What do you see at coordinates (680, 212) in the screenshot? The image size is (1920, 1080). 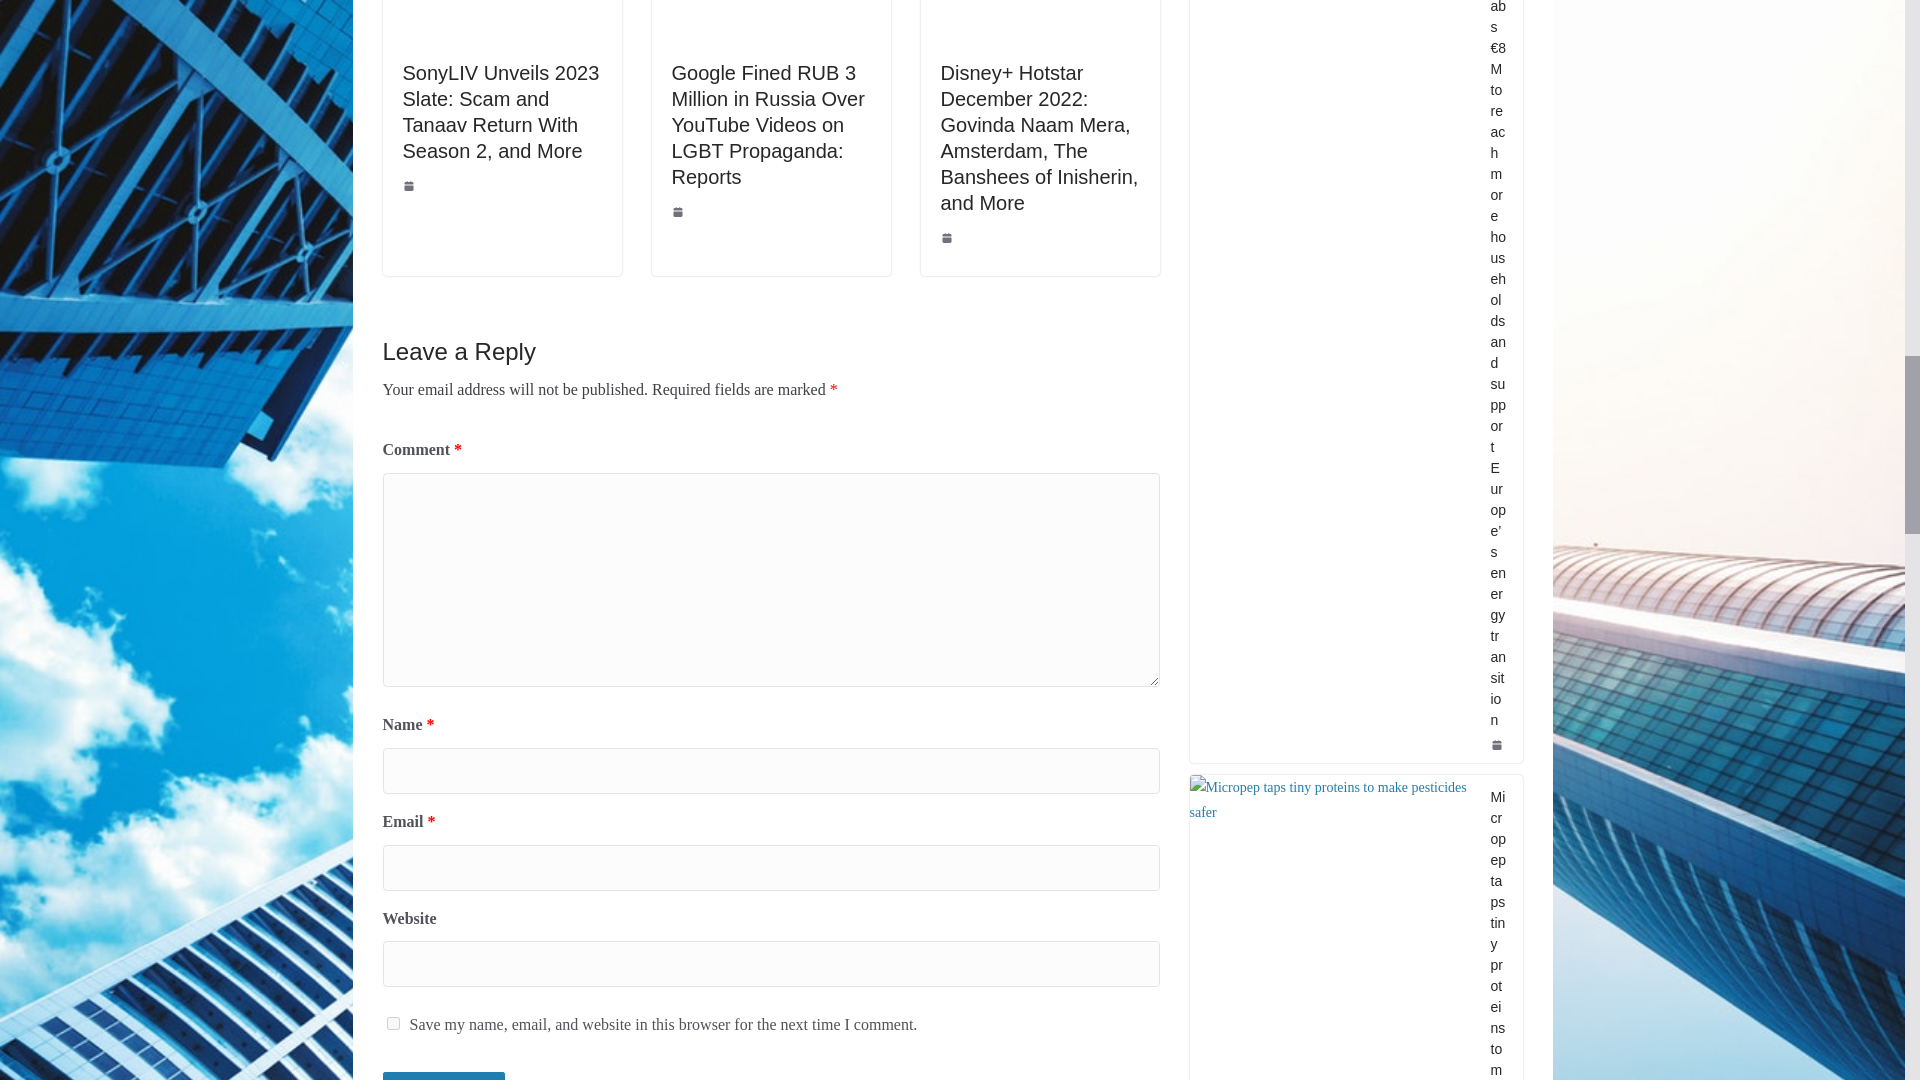 I see `1:47 am` at bounding box center [680, 212].